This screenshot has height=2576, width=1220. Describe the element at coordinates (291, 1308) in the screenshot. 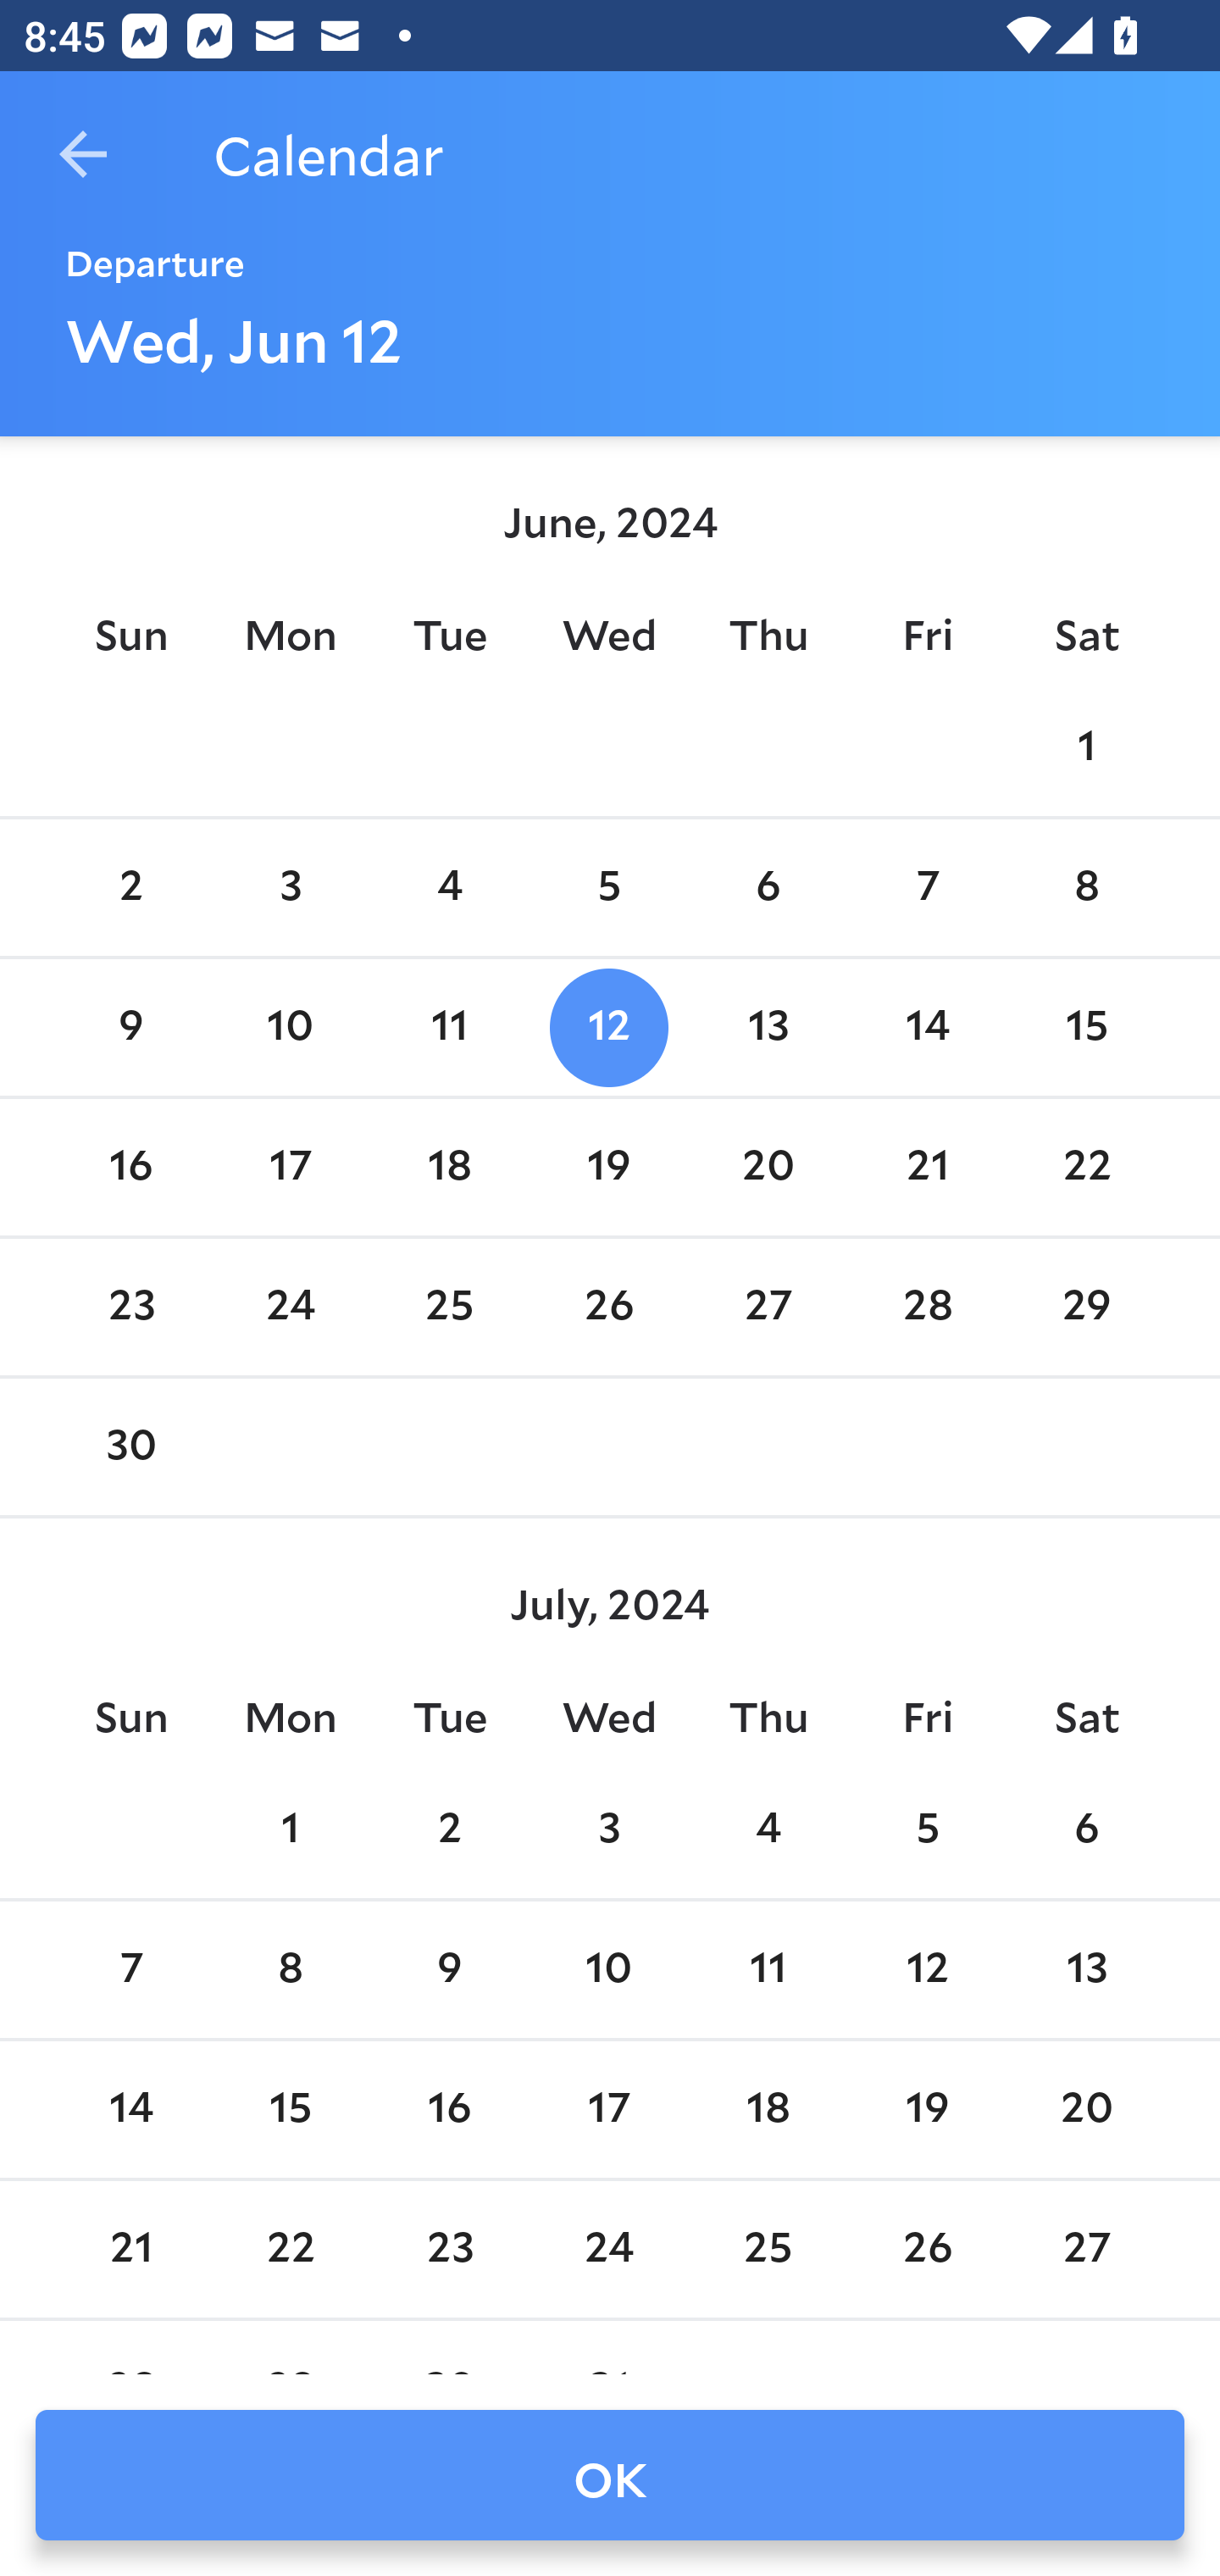

I see `24` at that location.